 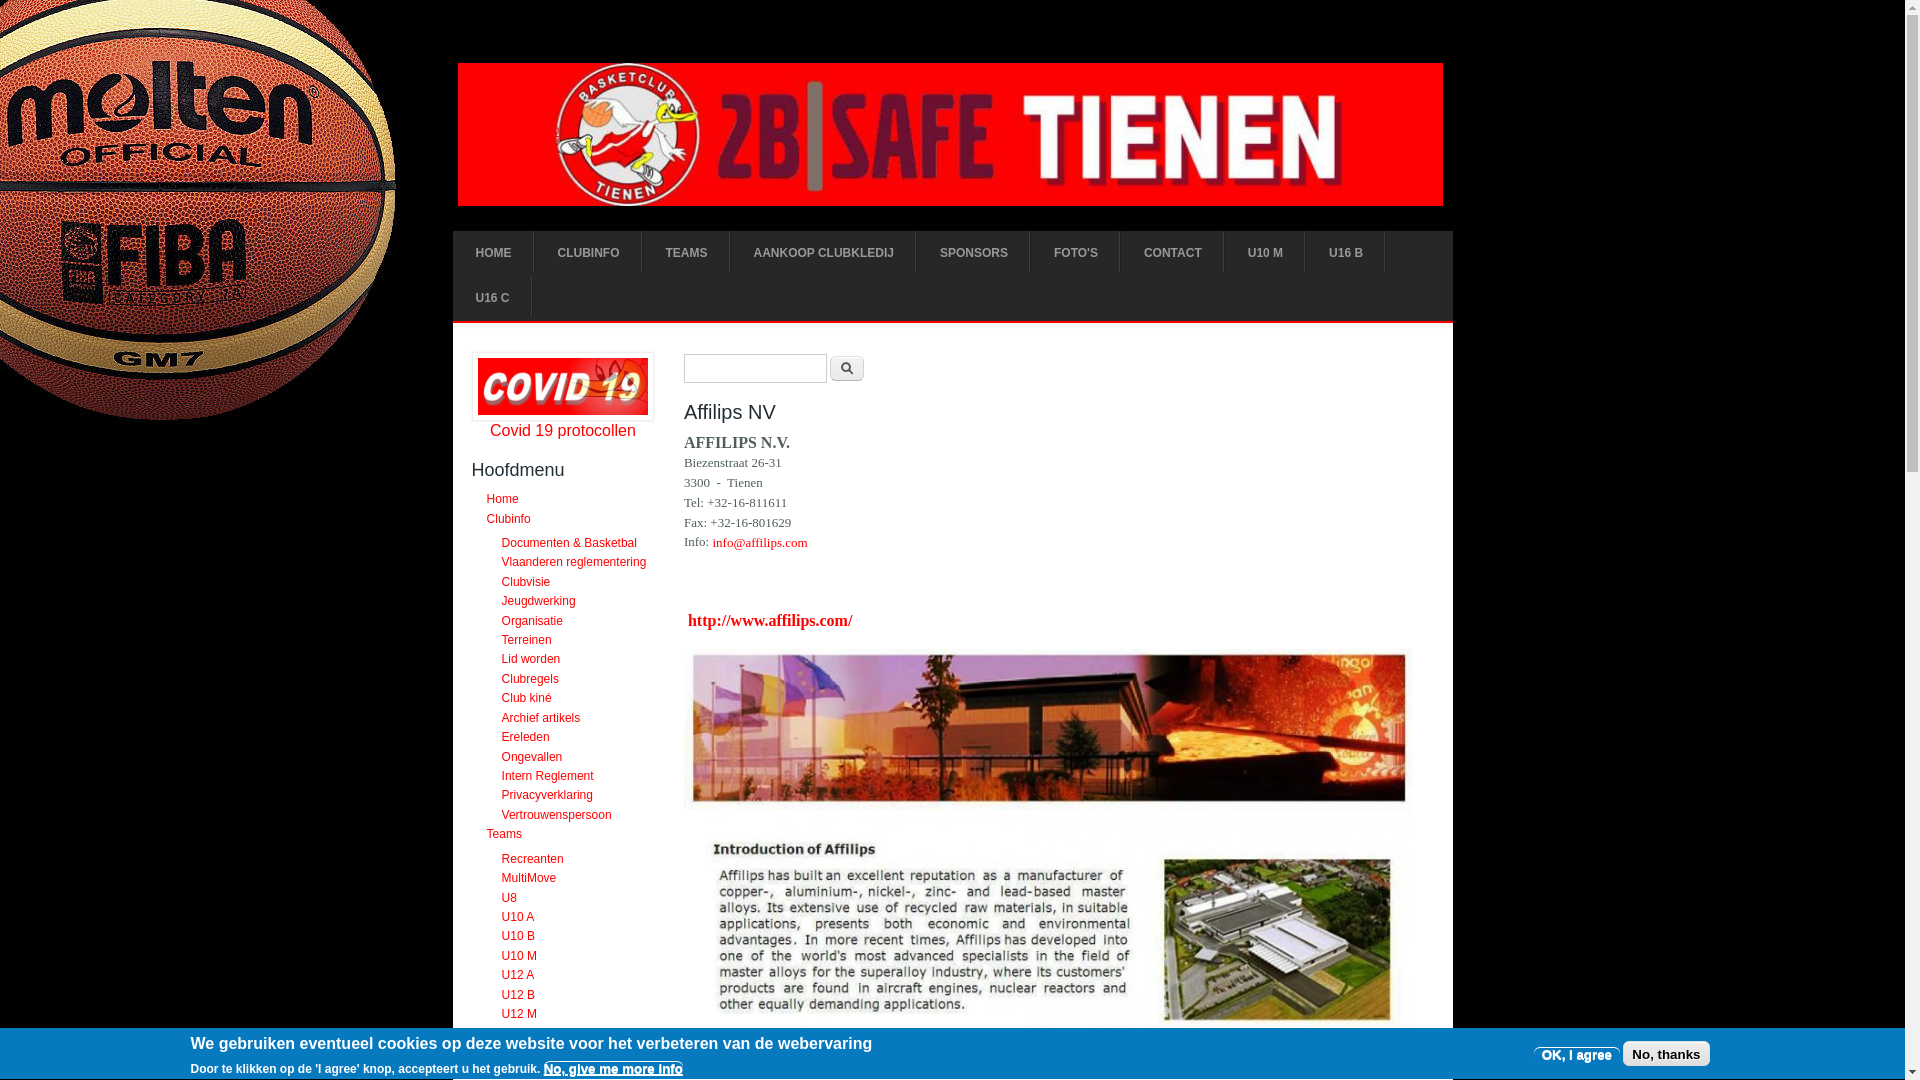 What do you see at coordinates (509, 519) in the screenshot?
I see `Clubinfo` at bounding box center [509, 519].